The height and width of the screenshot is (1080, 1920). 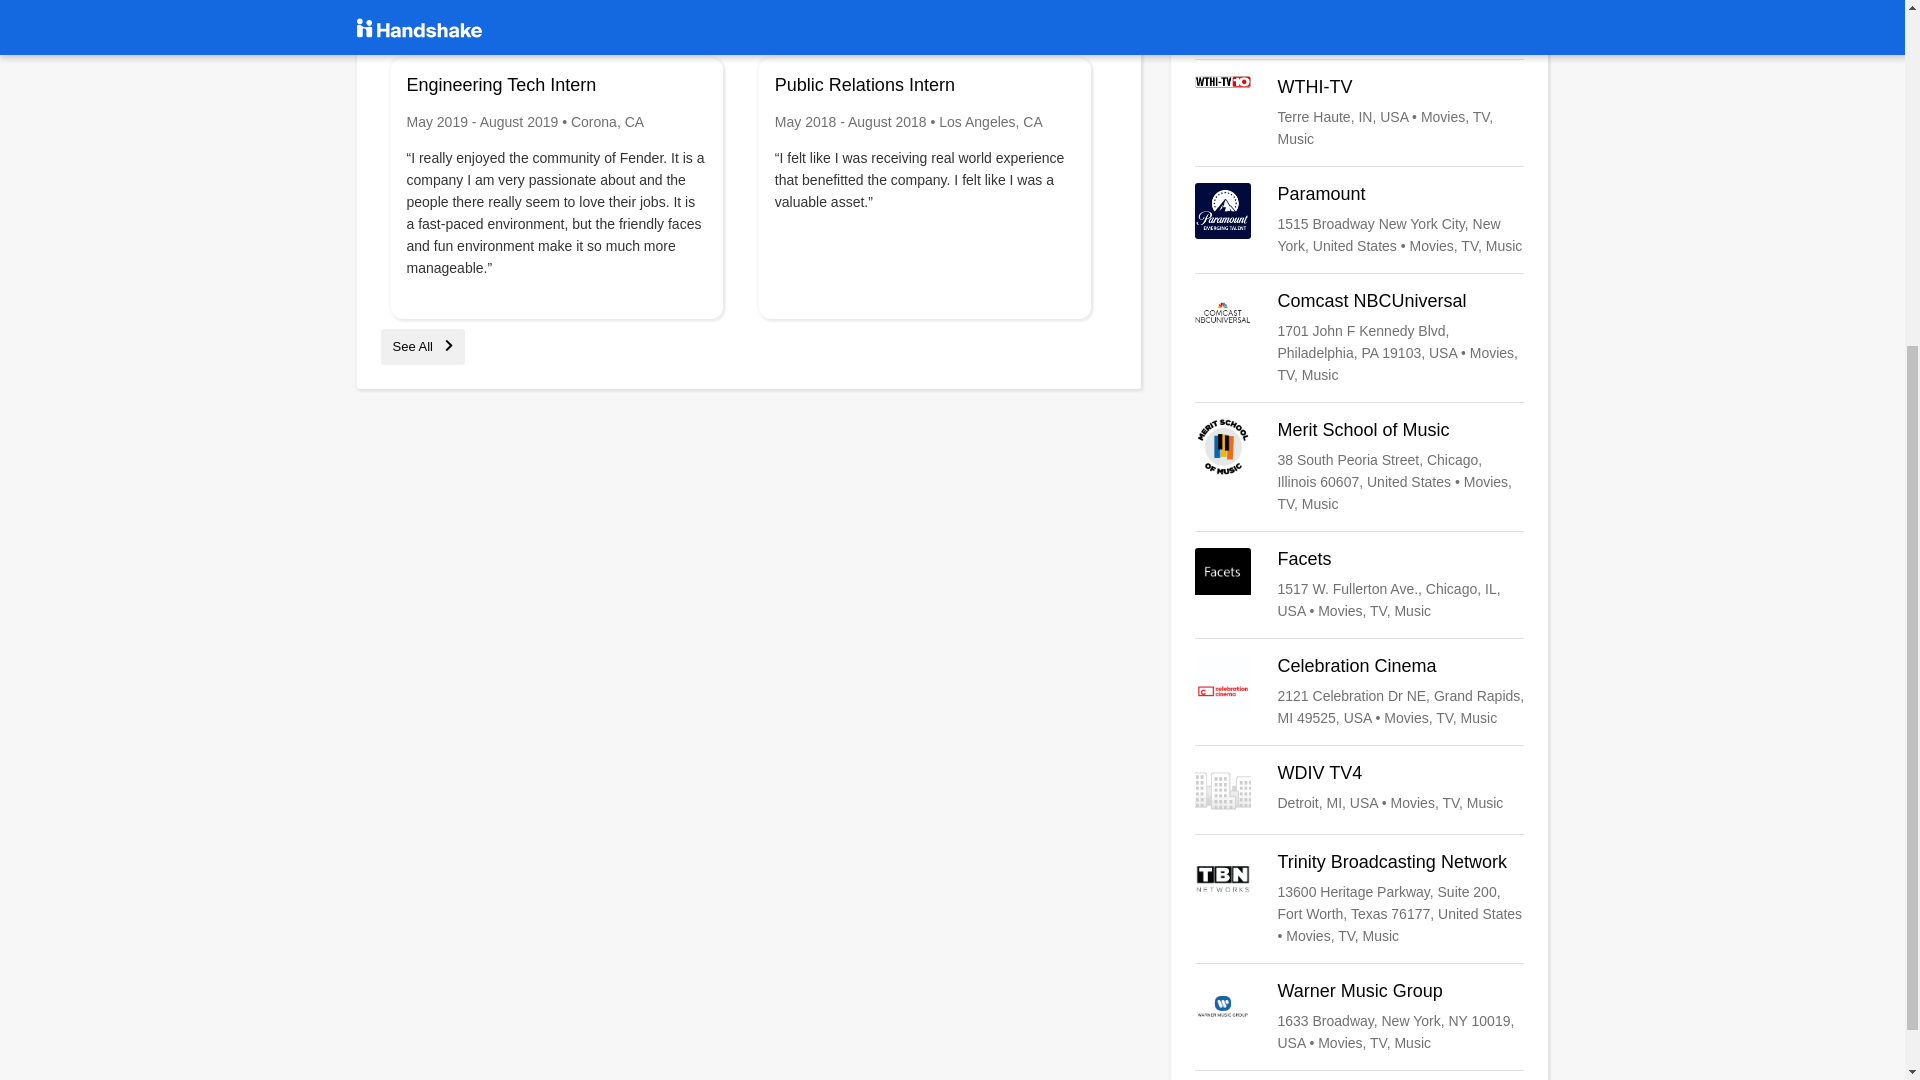 What do you see at coordinates (1359, 22) in the screenshot?
I see `Detroit Public Television` at bounding box center [1359, 22].